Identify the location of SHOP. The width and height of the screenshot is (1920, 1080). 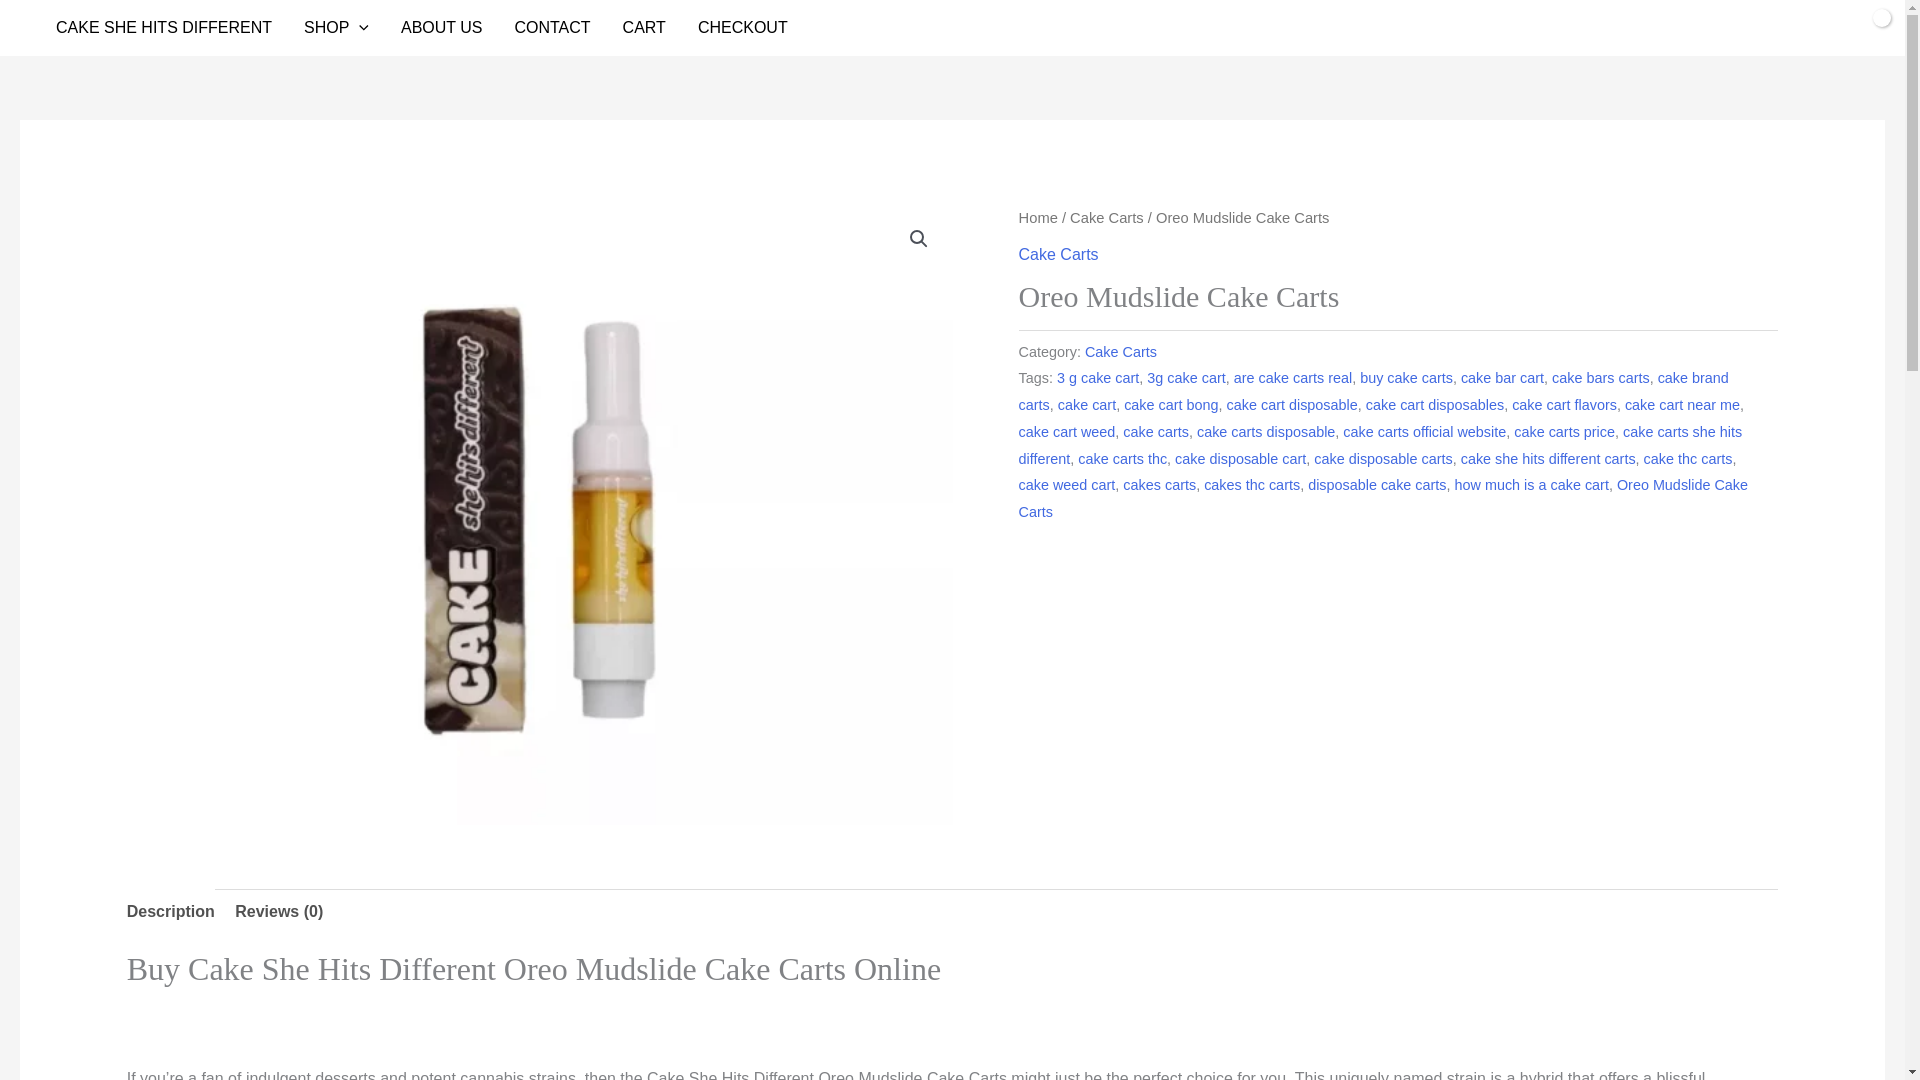
(336, 28).